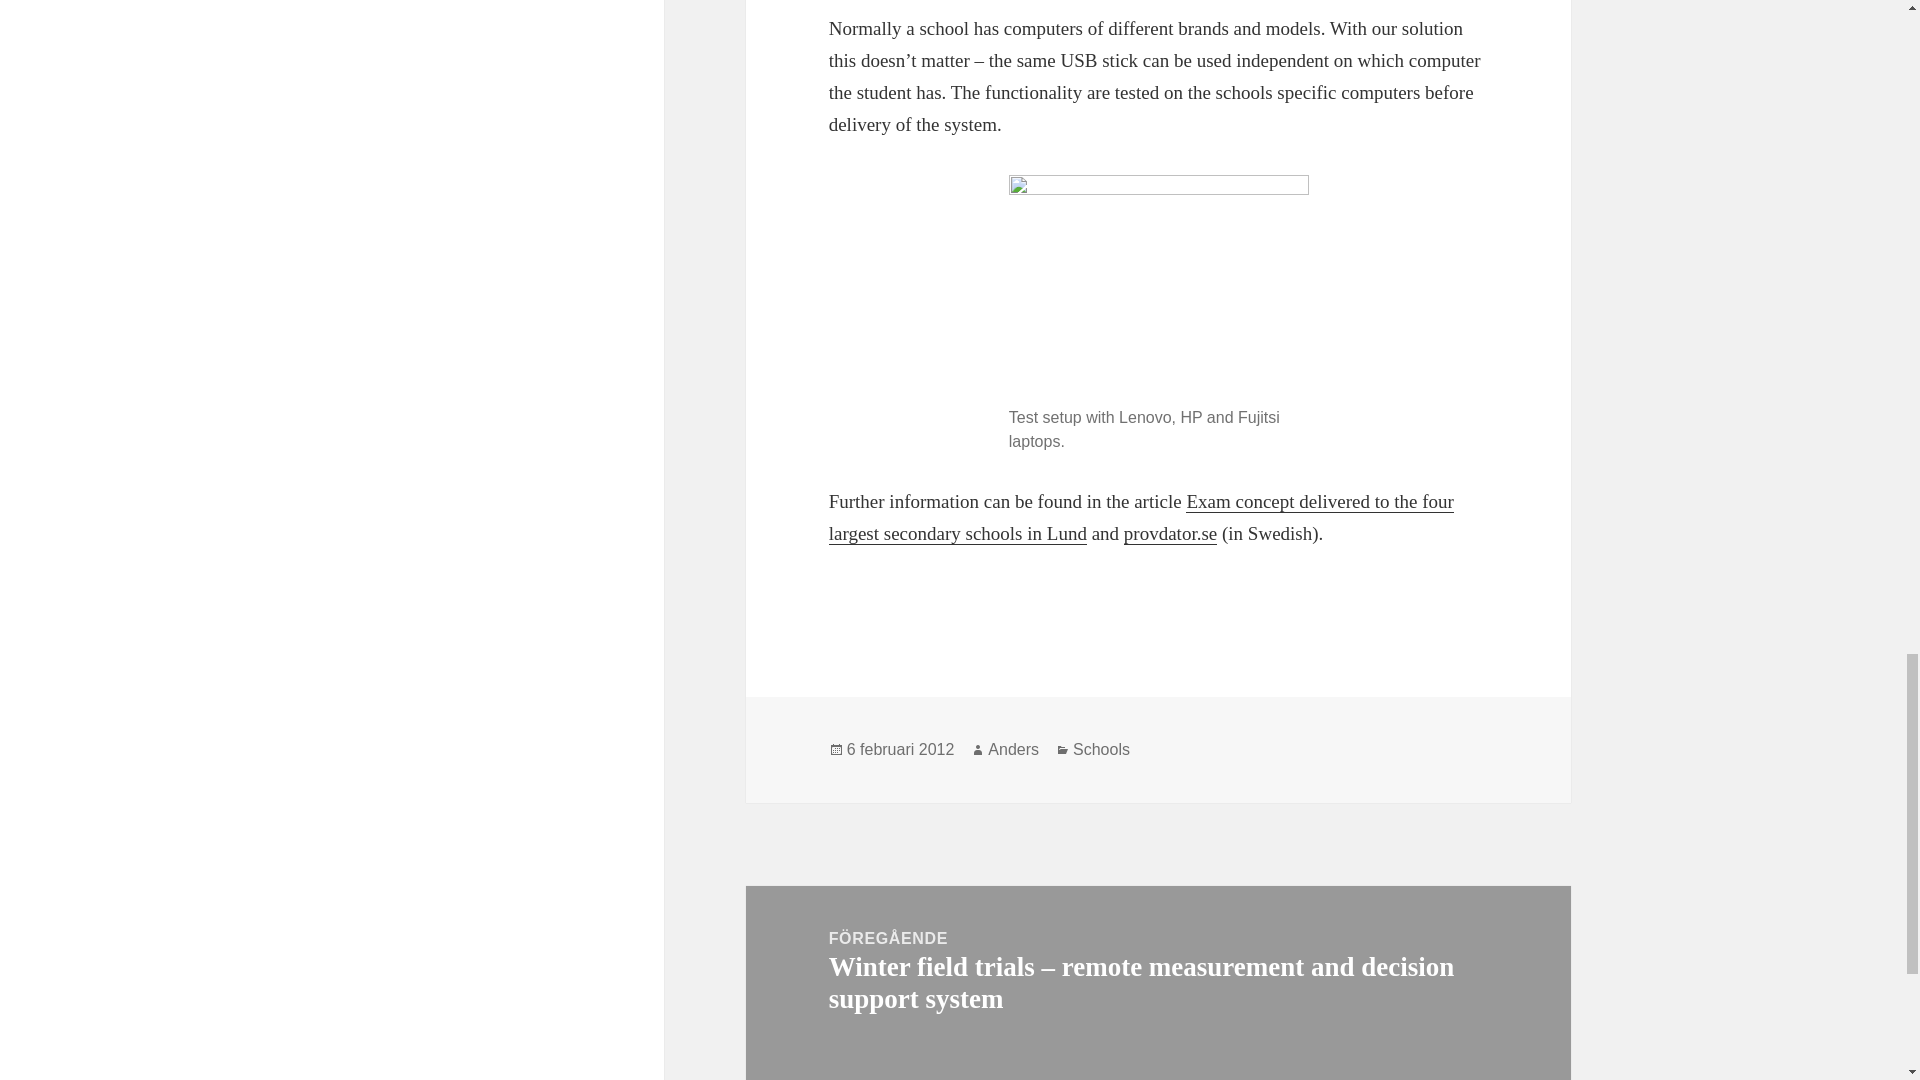  Describe the element at coordinates (1170, 534) in the screenshot. I see `provdator.se` at that location.